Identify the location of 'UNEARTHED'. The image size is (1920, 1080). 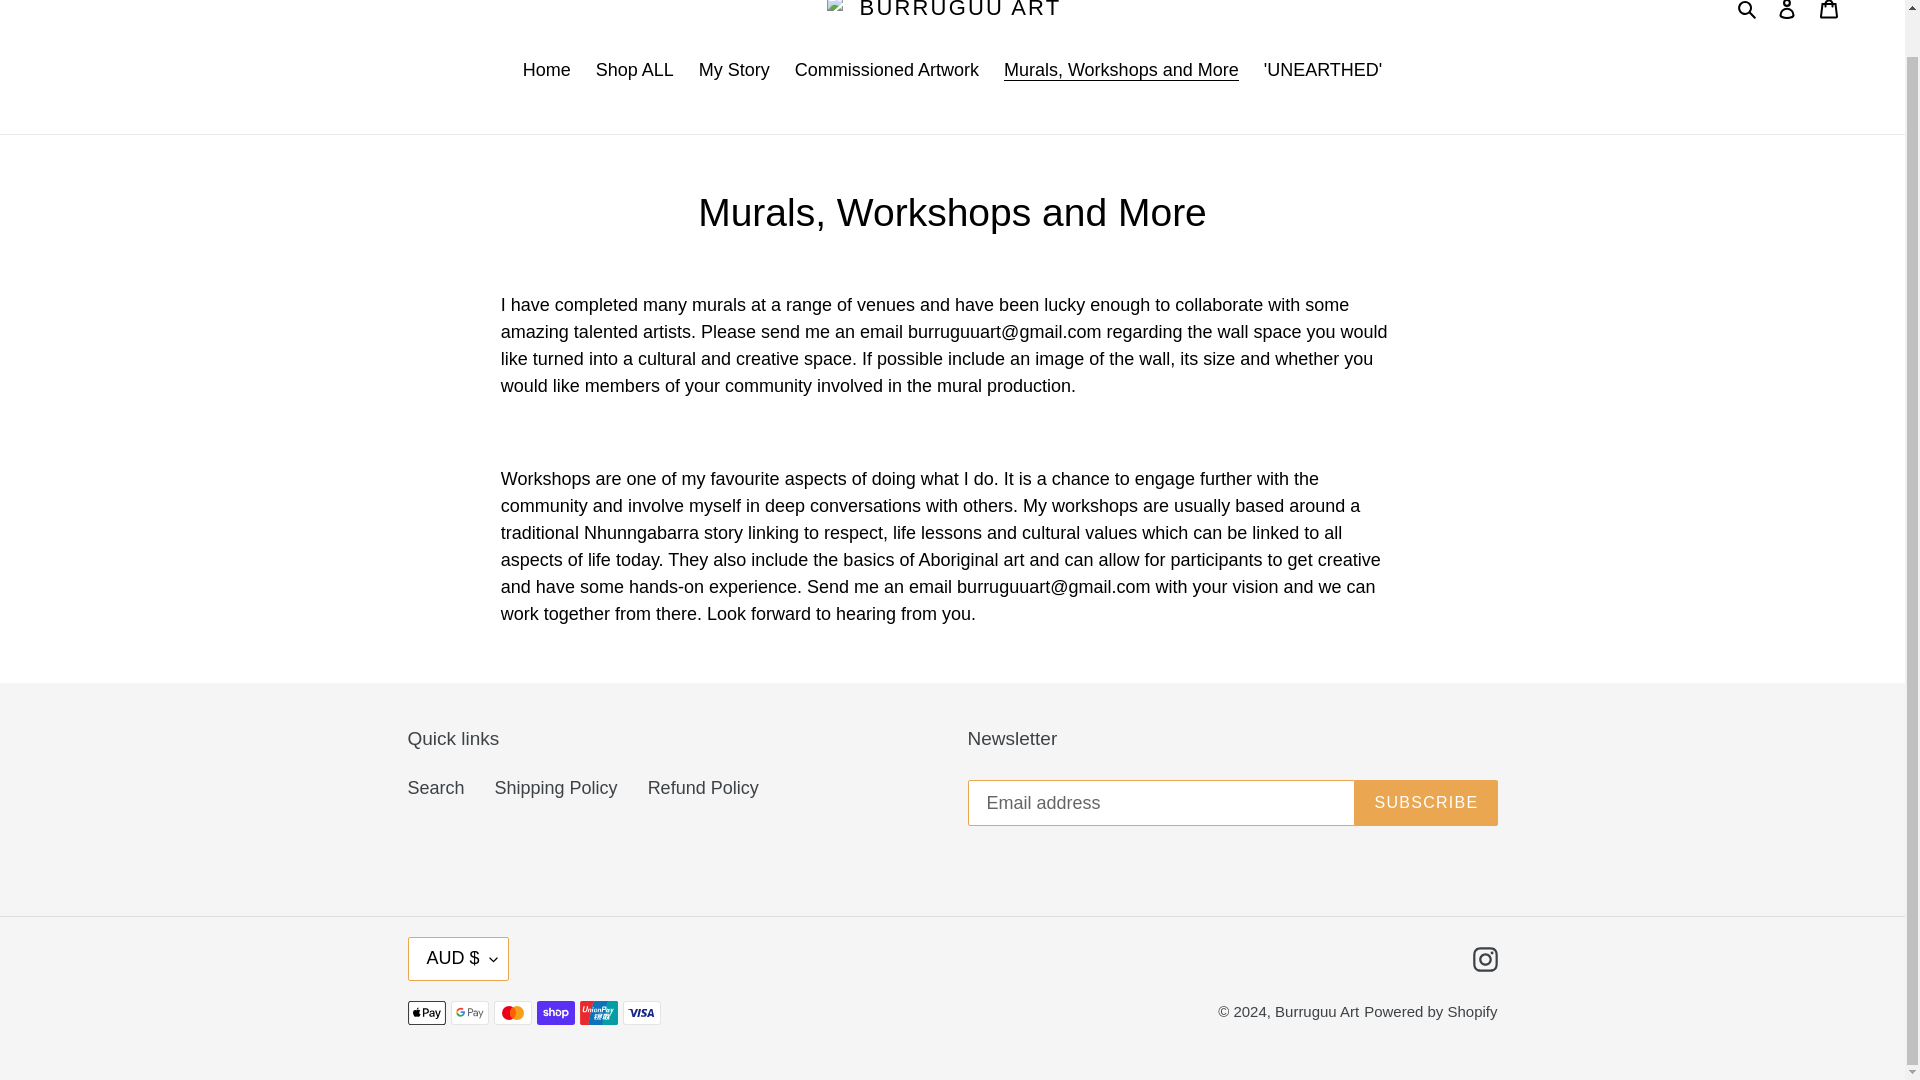
(1323, 72).